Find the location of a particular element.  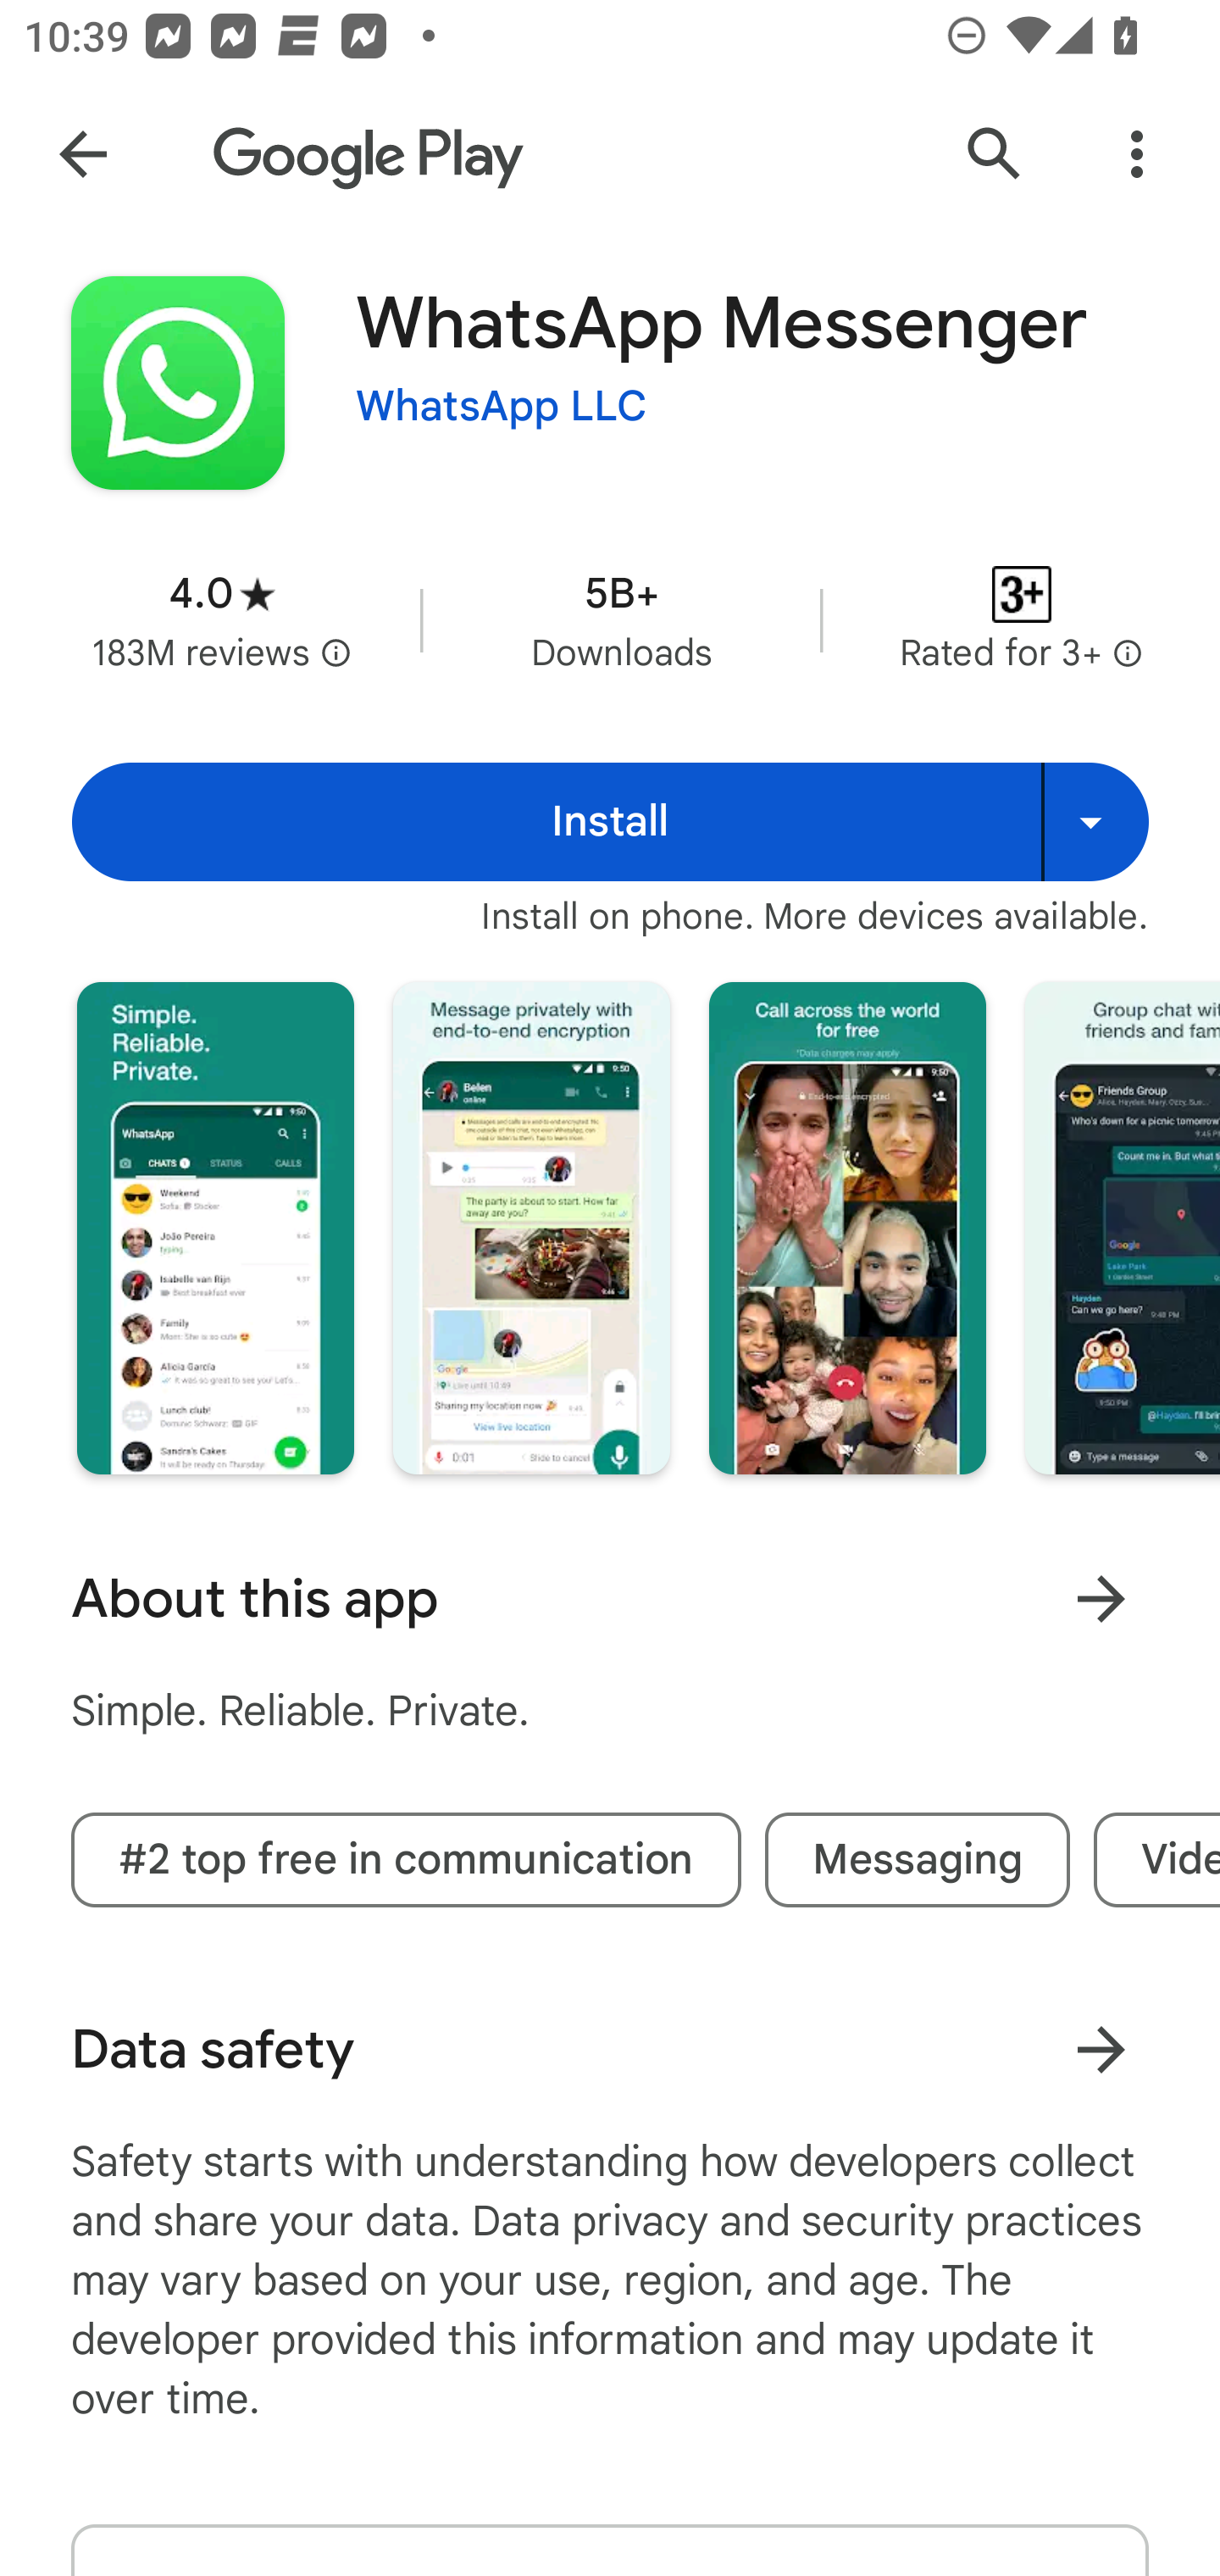

Install on more devices is located at coordinates (1095, 821).